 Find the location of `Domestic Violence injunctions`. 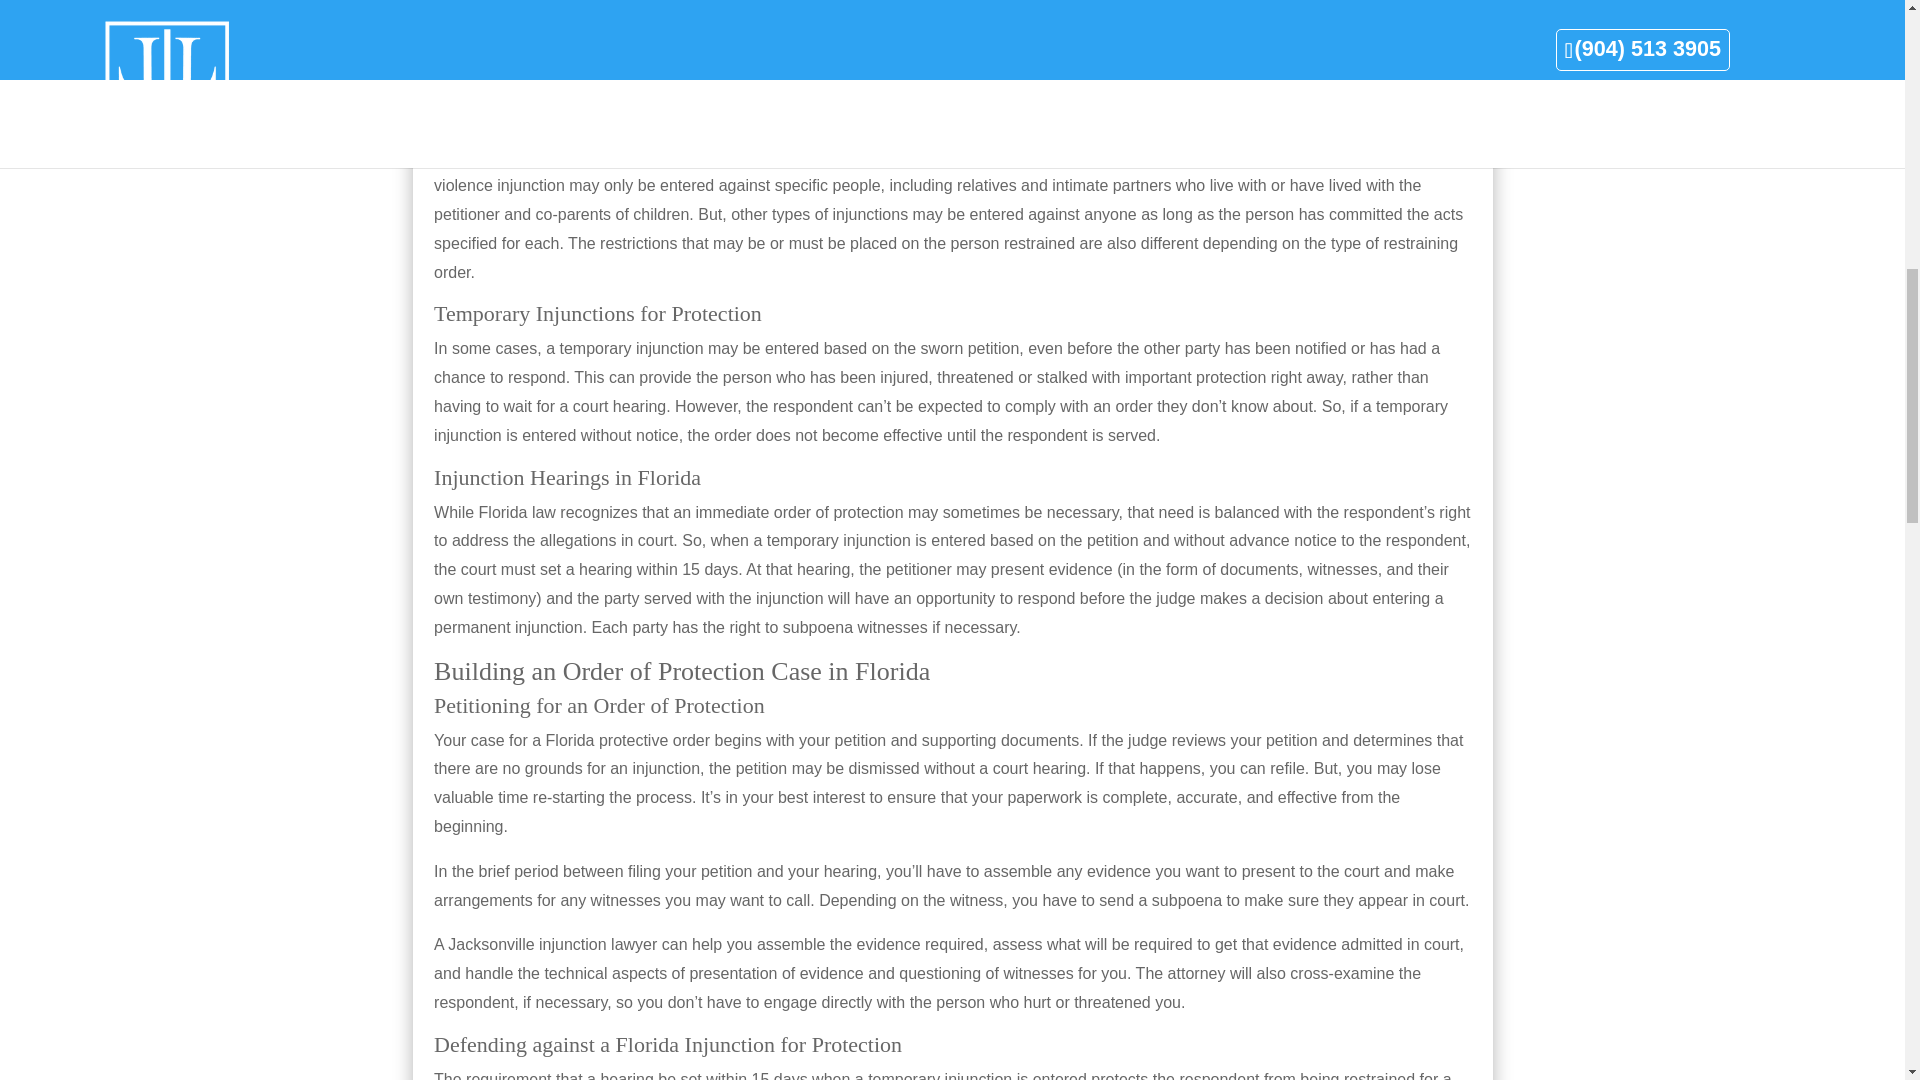

Domestic Violence injunctions is located at coordinates (556, 10).